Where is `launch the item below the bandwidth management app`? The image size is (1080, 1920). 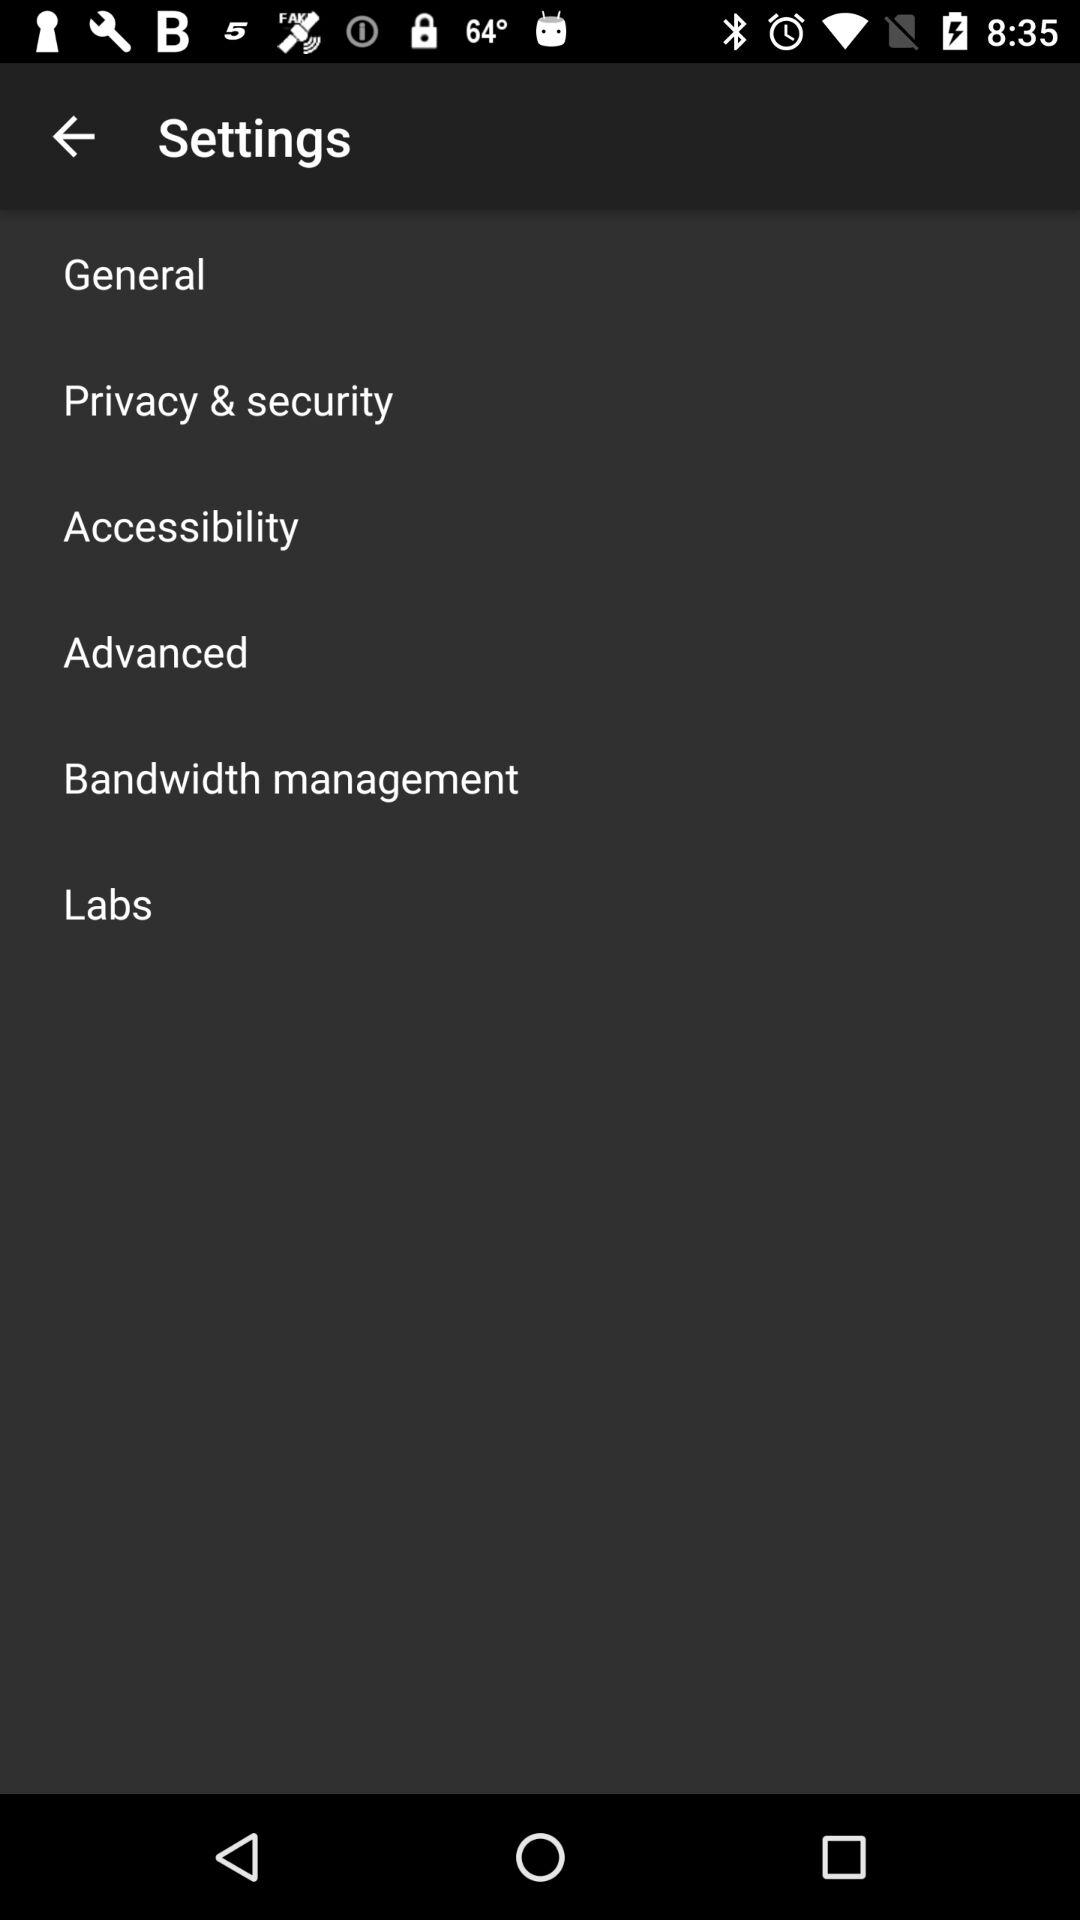
launch the item below the bandwidth management app is located at coordinates (108, 902).